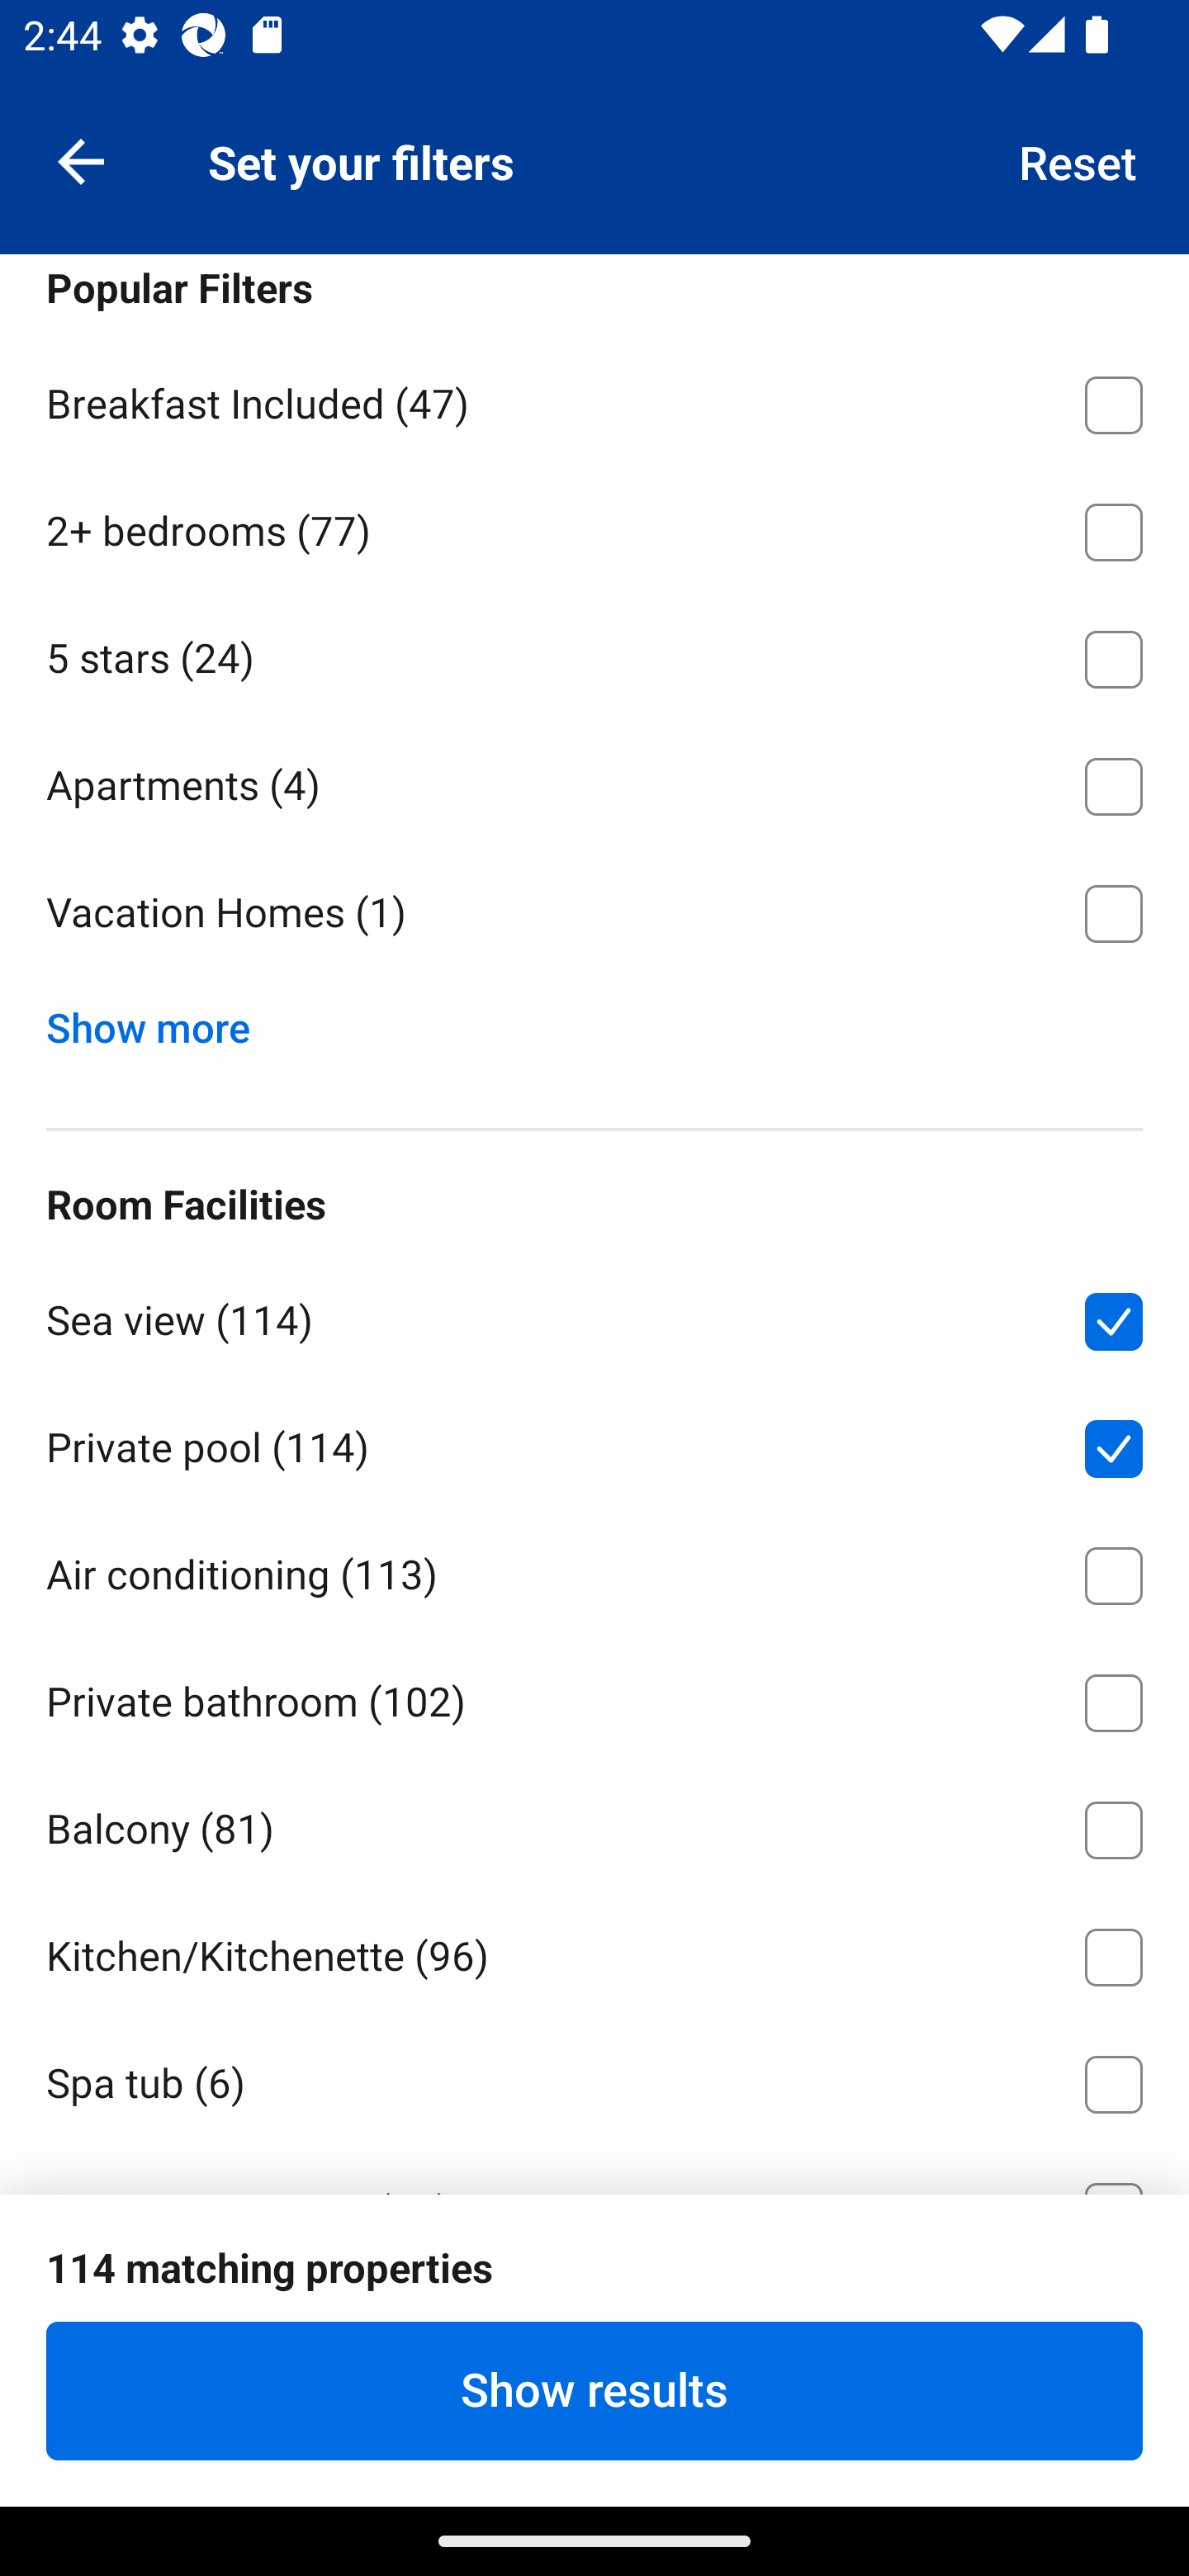 The height and width of the screenshot is (2576, 1189). I want to click on 2+ bedrooms ⁦(77), so click(594, 527).